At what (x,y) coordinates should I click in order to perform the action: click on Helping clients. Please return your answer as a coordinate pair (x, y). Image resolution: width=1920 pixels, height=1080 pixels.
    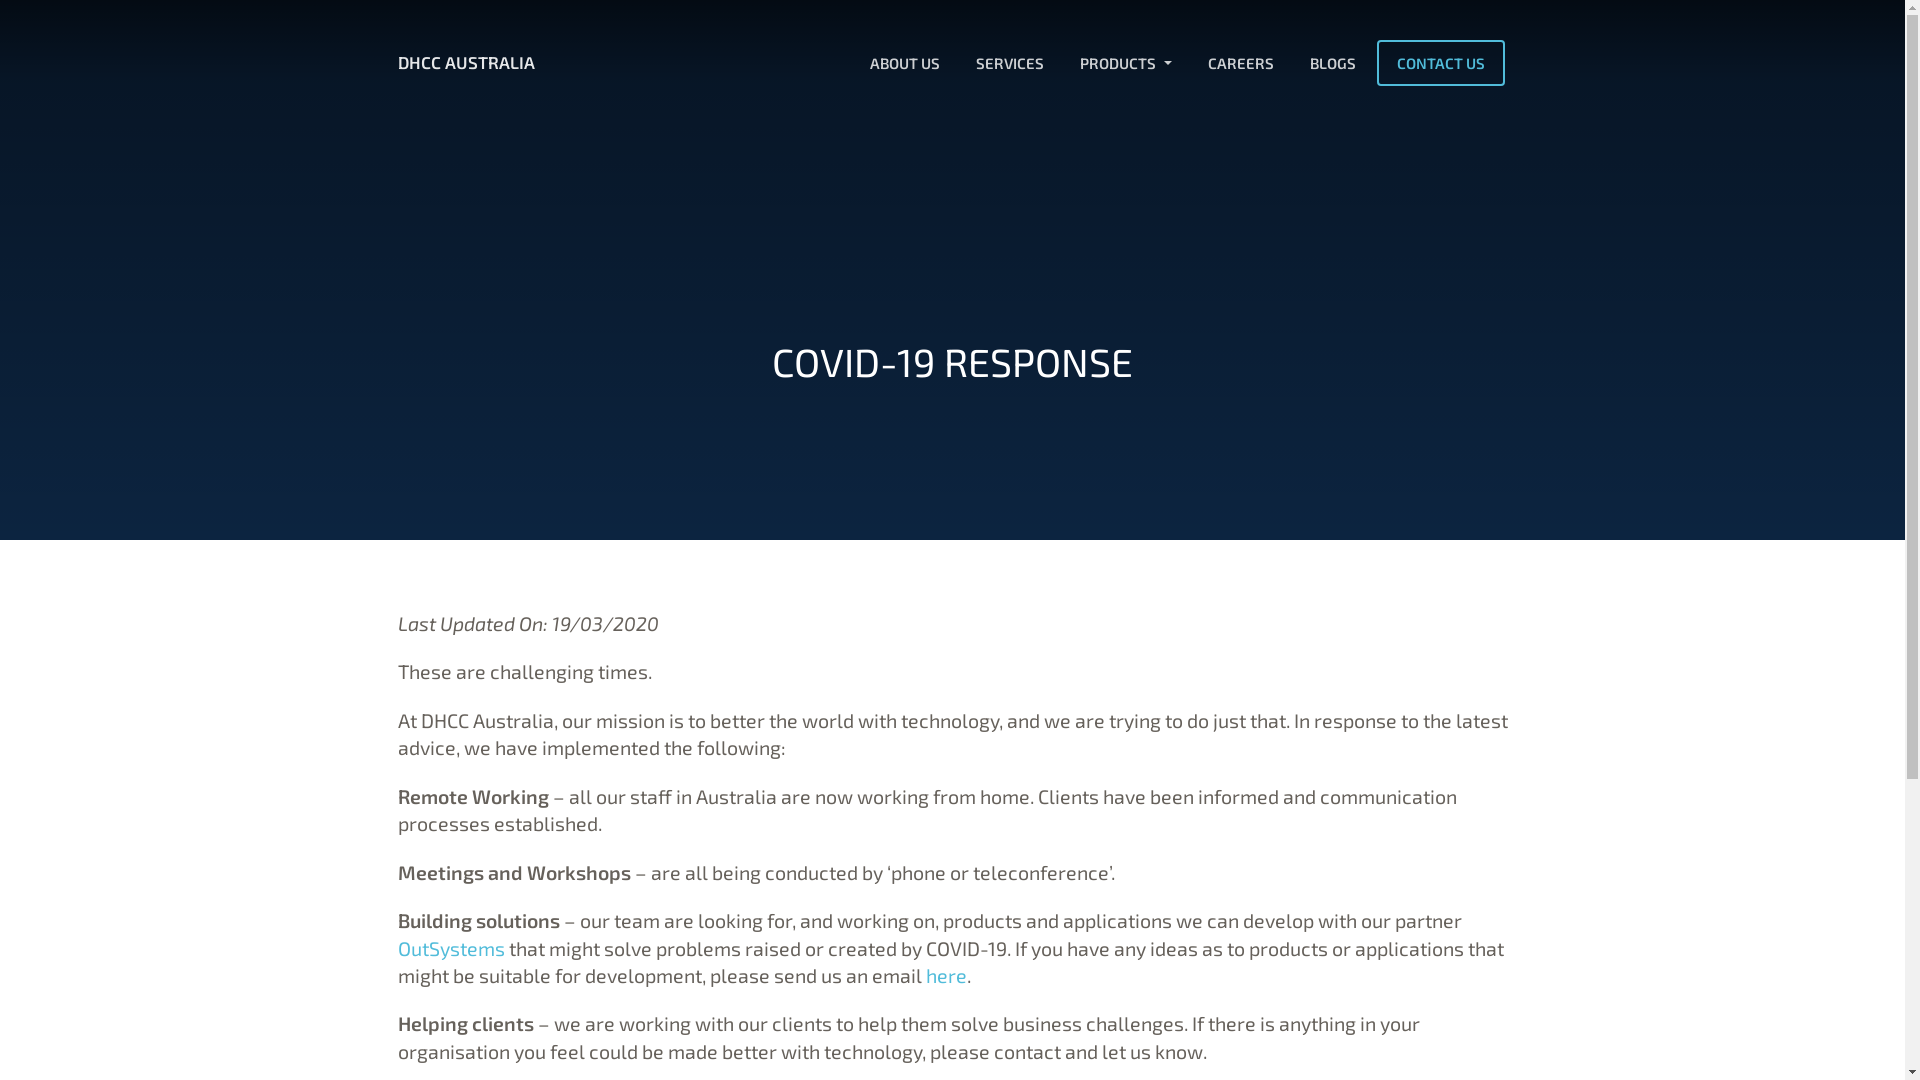
    Looking at the image, I should click on (468, 1023).